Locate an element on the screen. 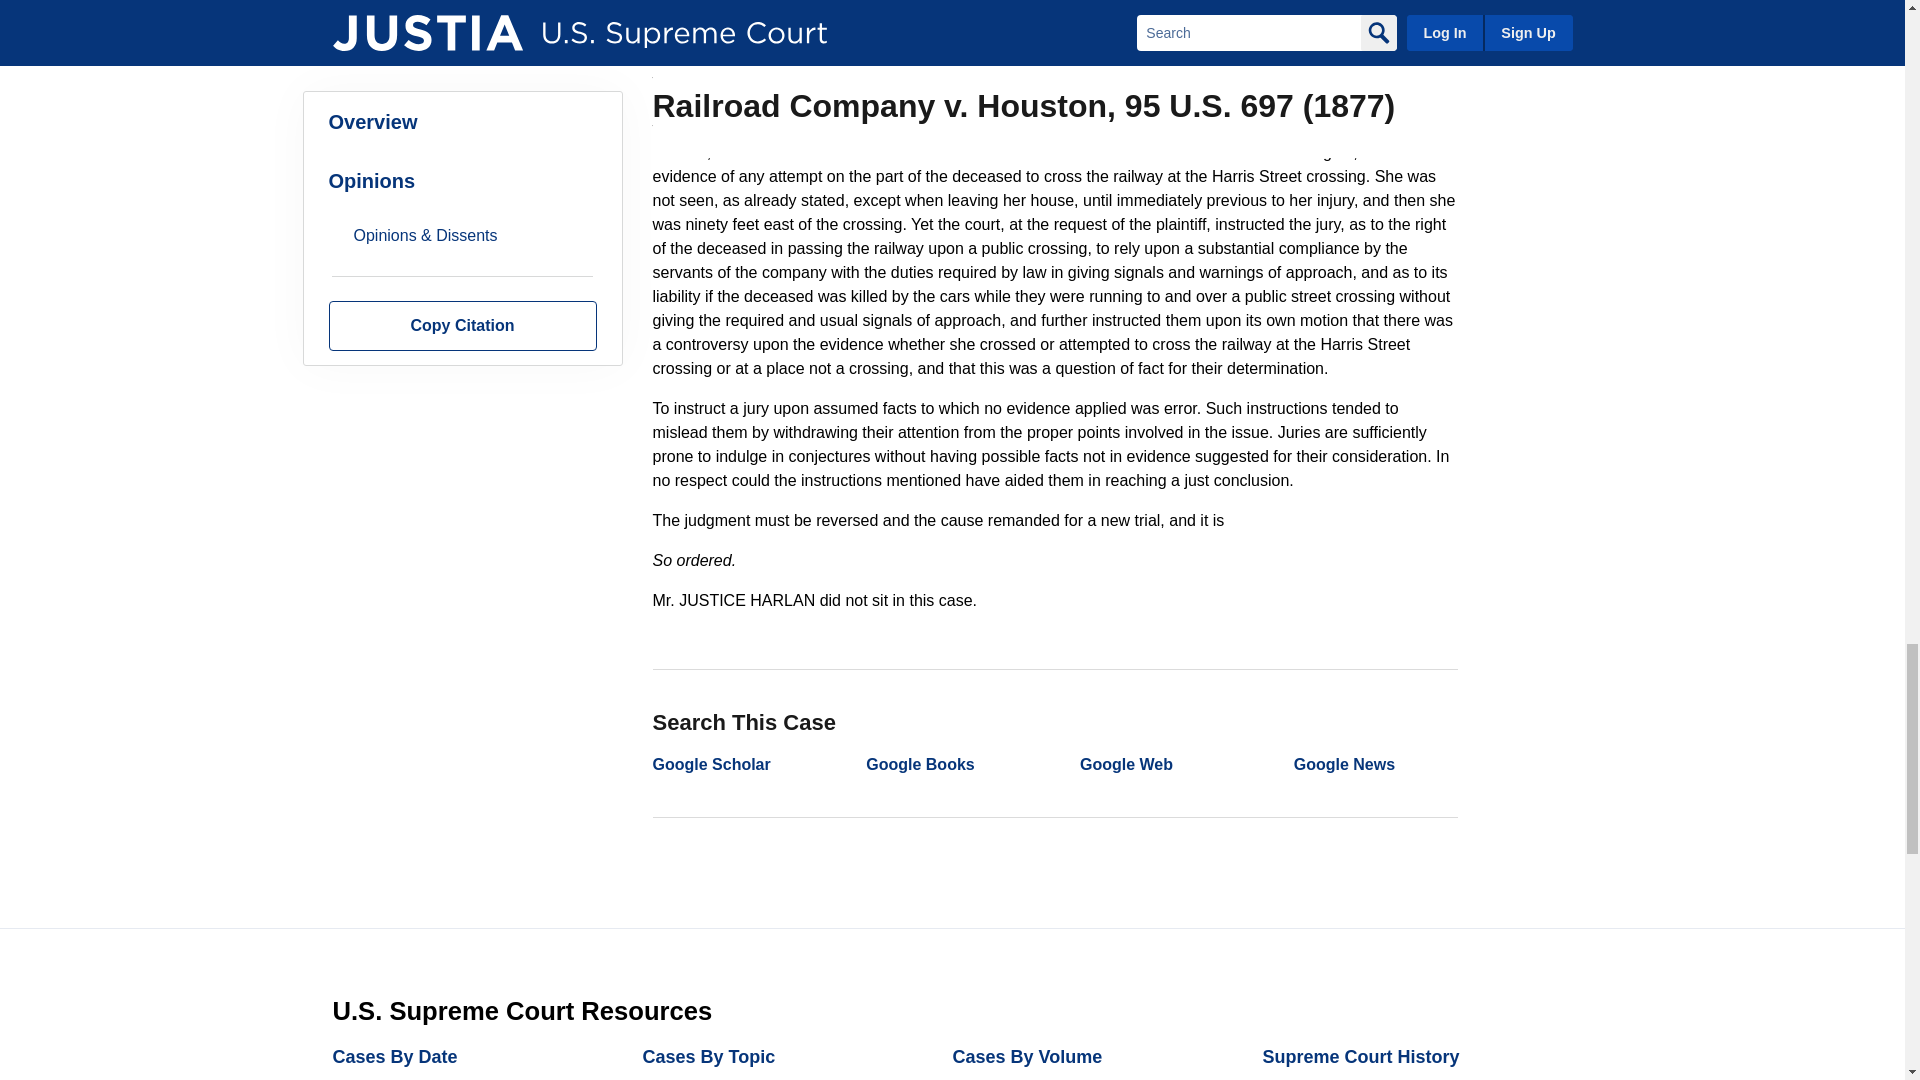  Law - Google Books is located at coordinates (919, 764).